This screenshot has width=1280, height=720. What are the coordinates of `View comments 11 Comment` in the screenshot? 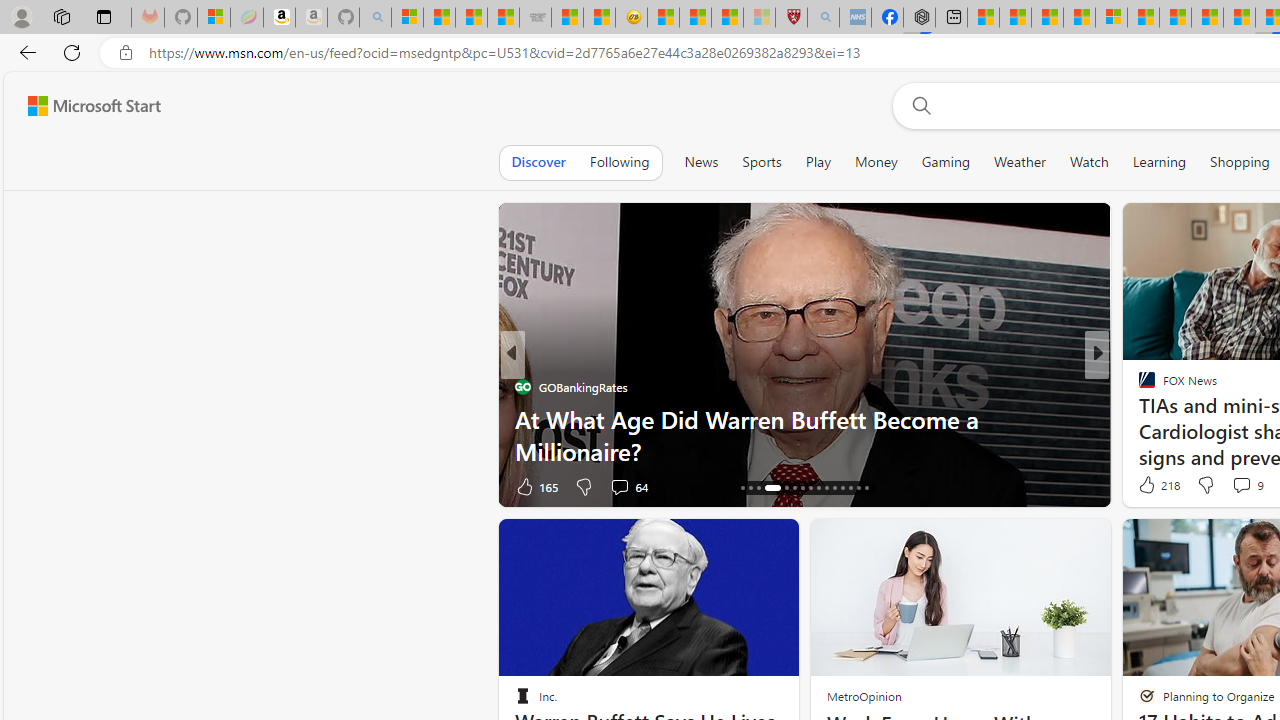 It's located at (1229, 486).